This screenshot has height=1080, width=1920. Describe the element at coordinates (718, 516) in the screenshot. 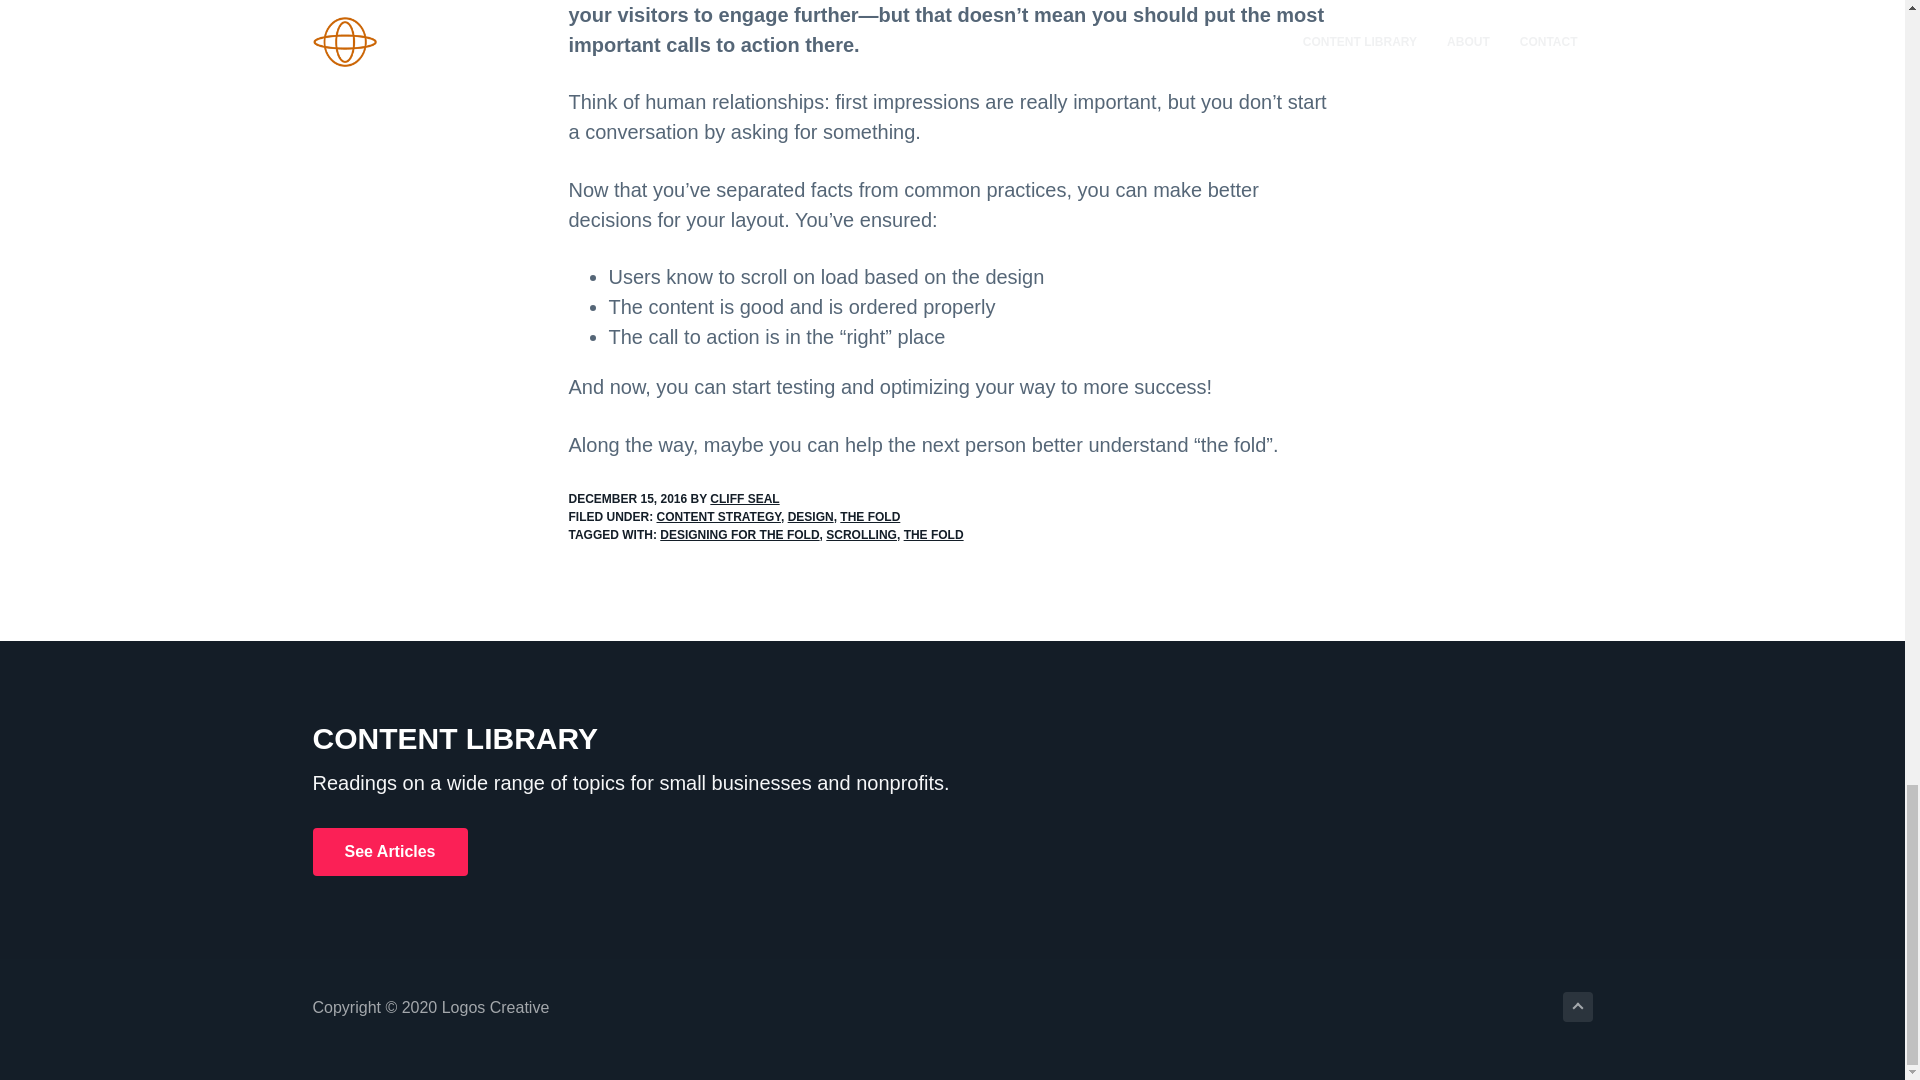

I see `CONTENT STRATEGY` at that location.